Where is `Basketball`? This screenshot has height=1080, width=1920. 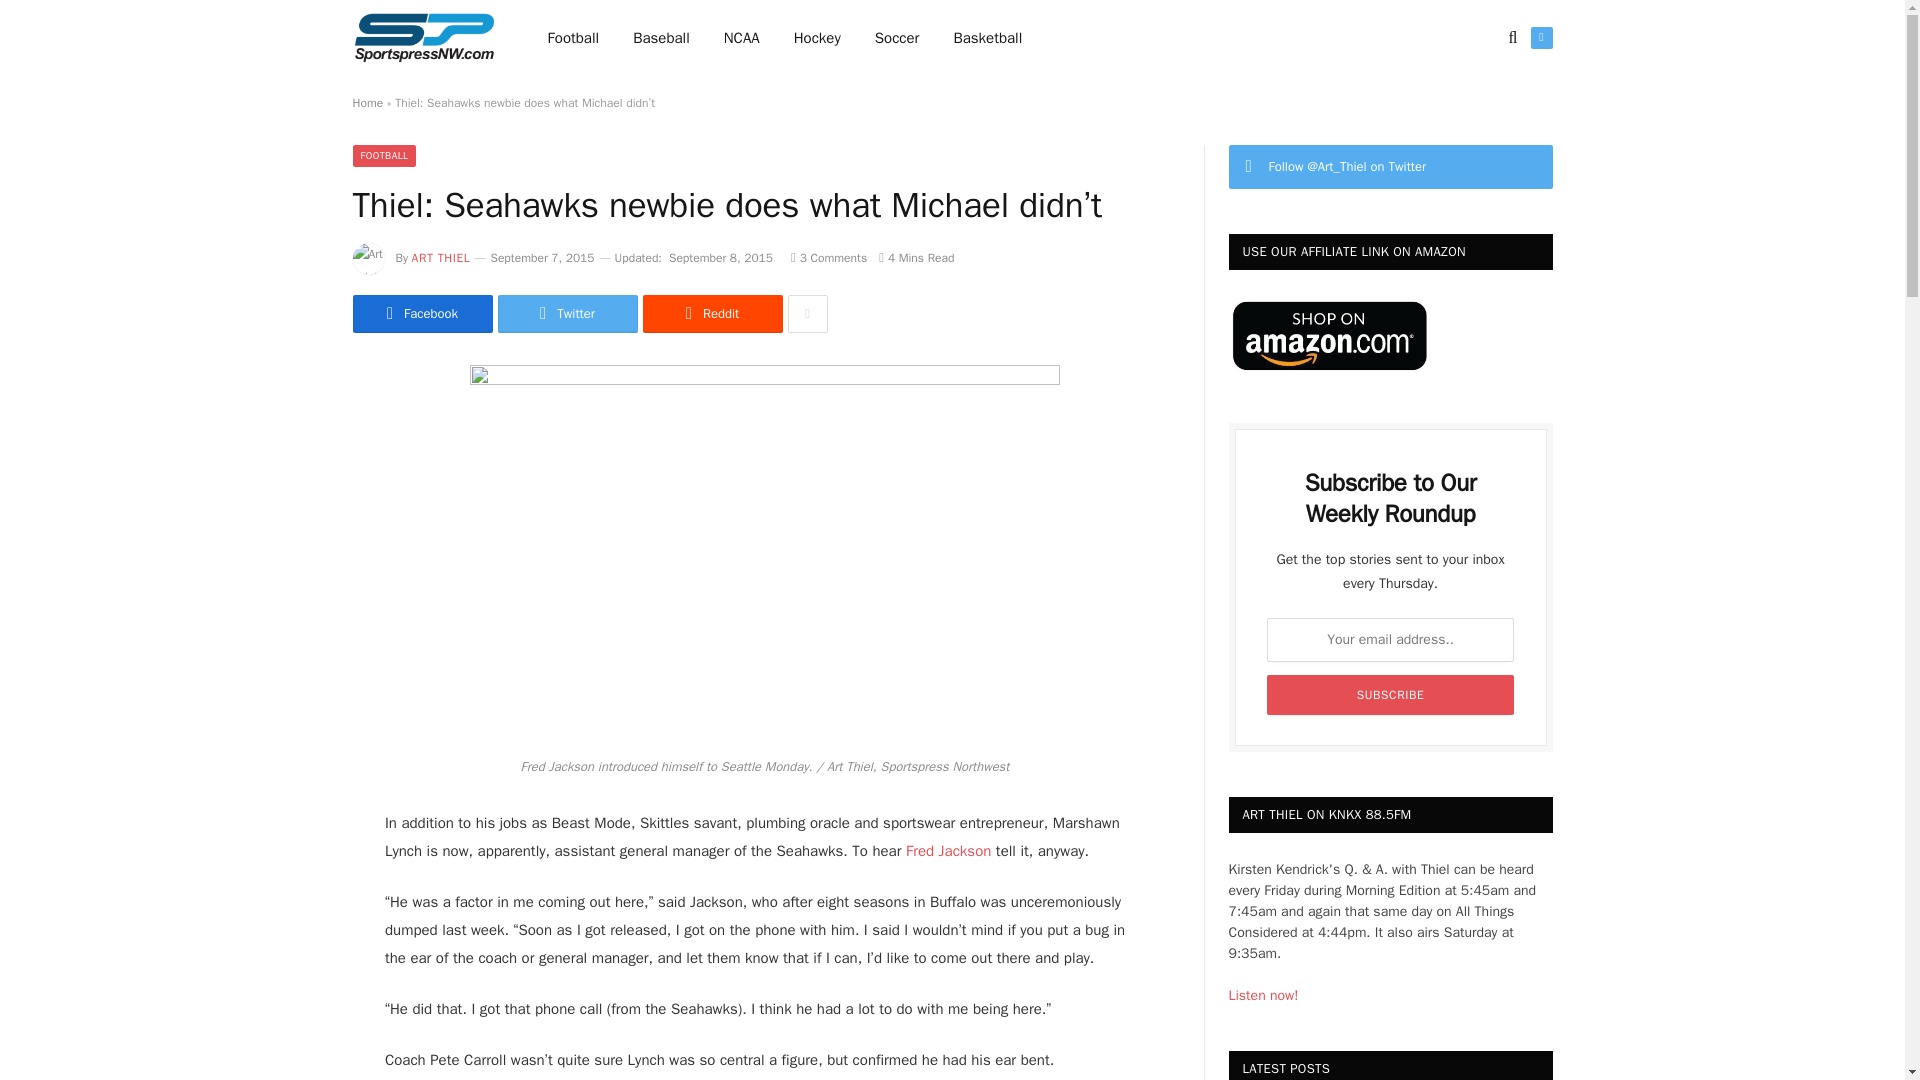
Basketball is located at coordinates (987, 38).